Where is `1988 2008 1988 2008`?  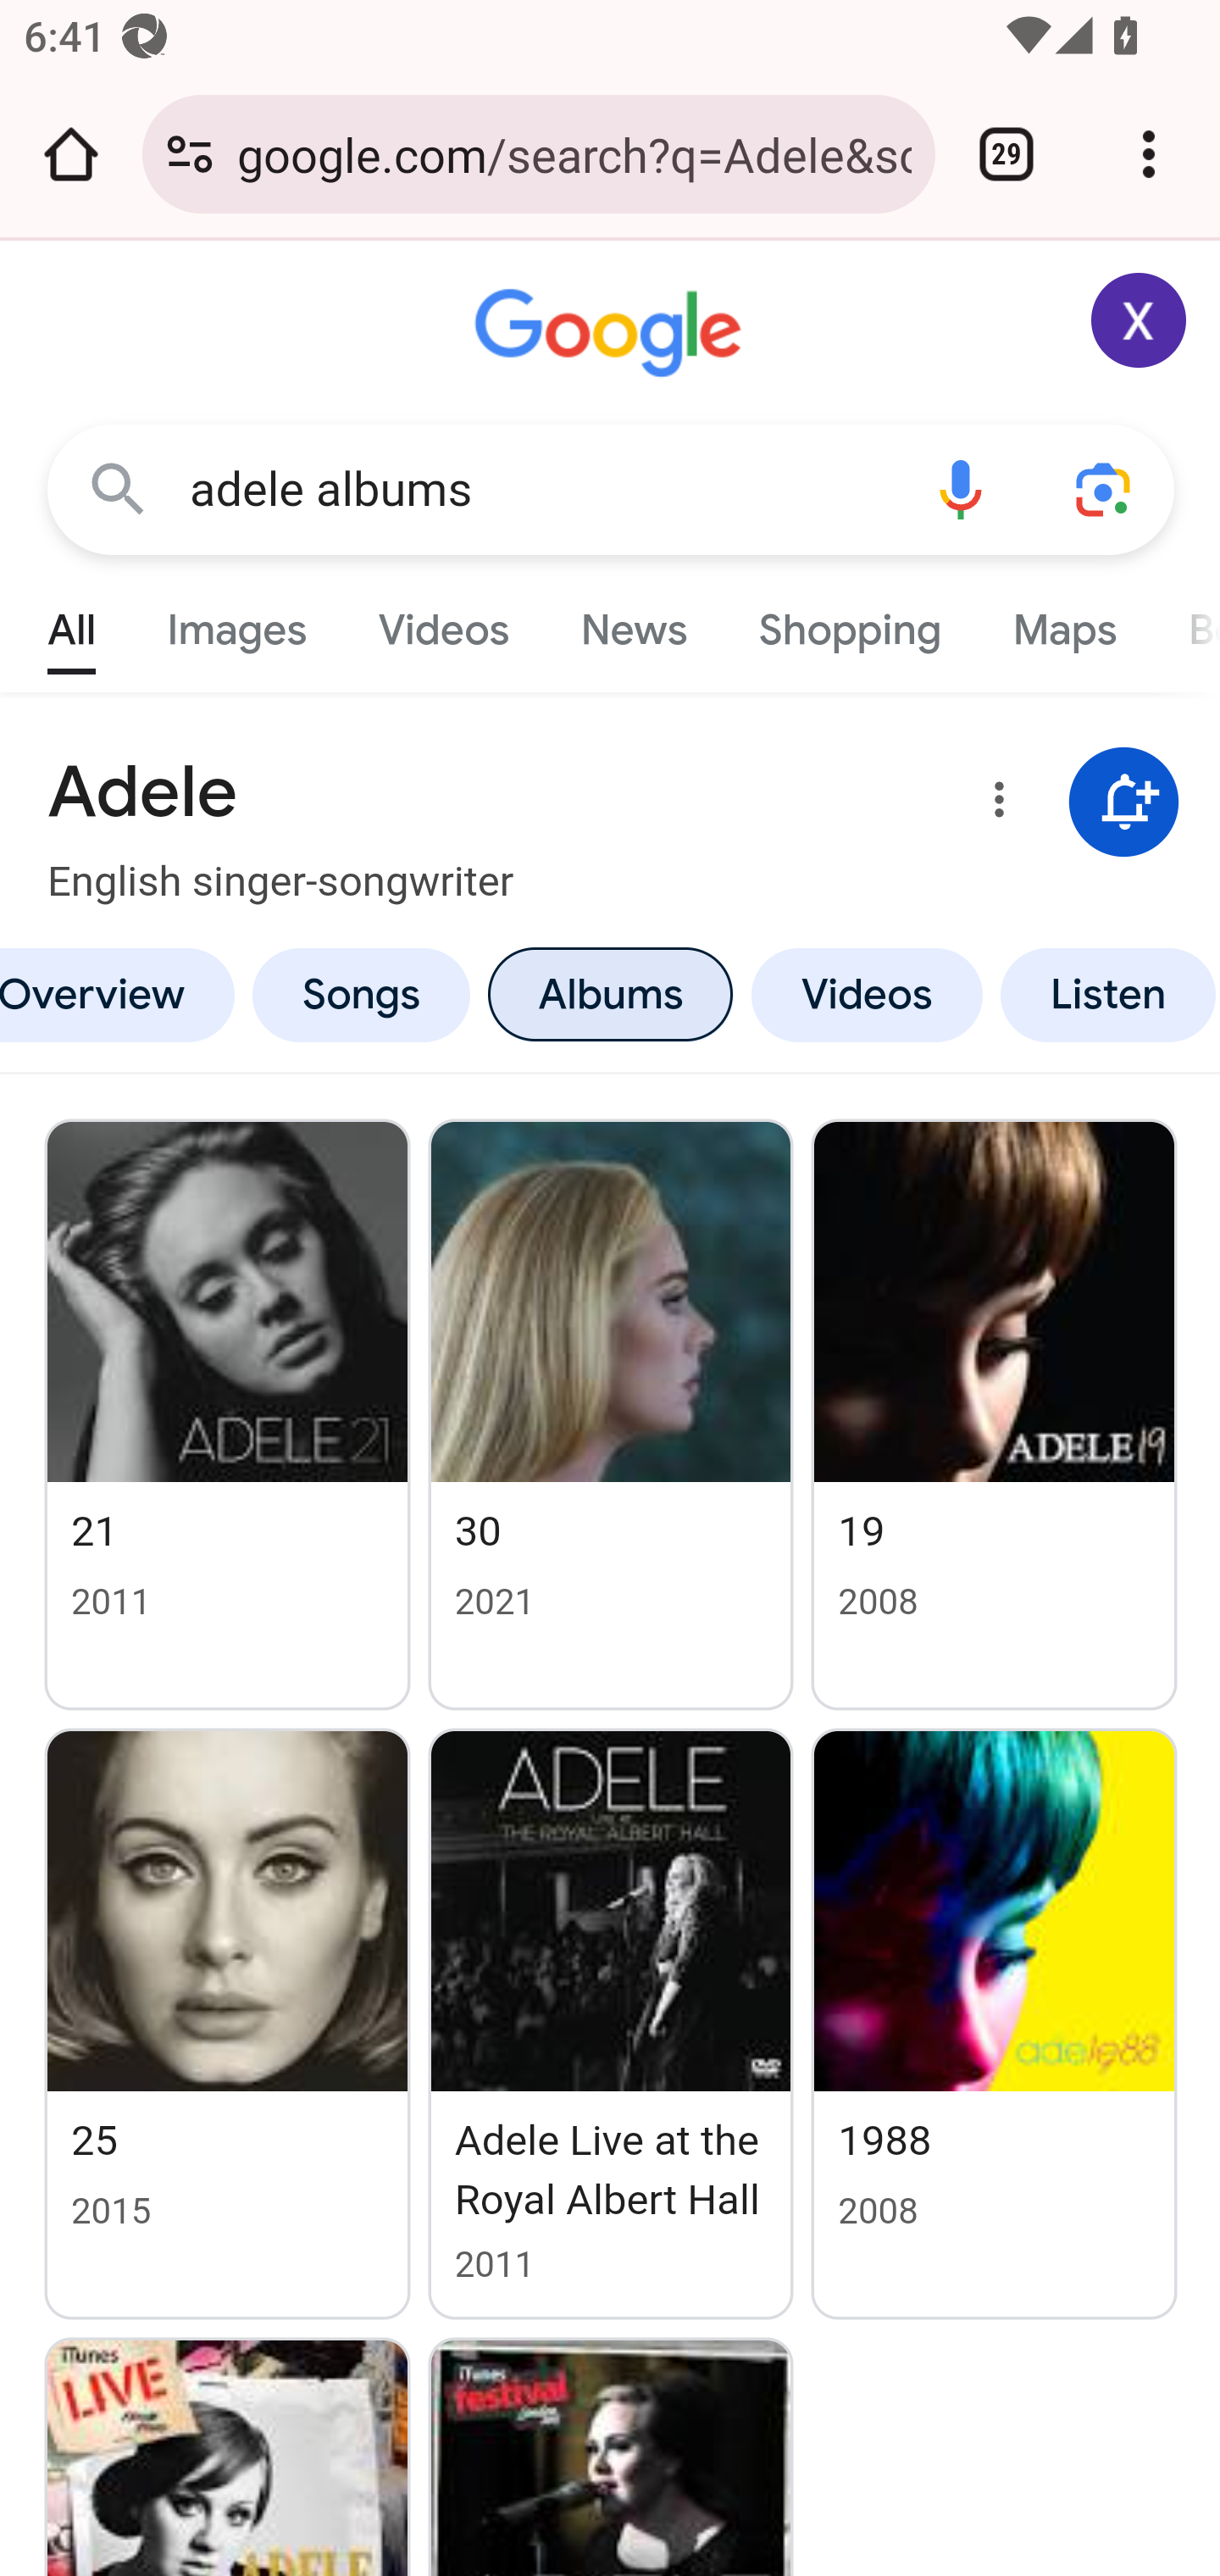 1988 2008 1988 2008 is located at coordinates (995, 2024).